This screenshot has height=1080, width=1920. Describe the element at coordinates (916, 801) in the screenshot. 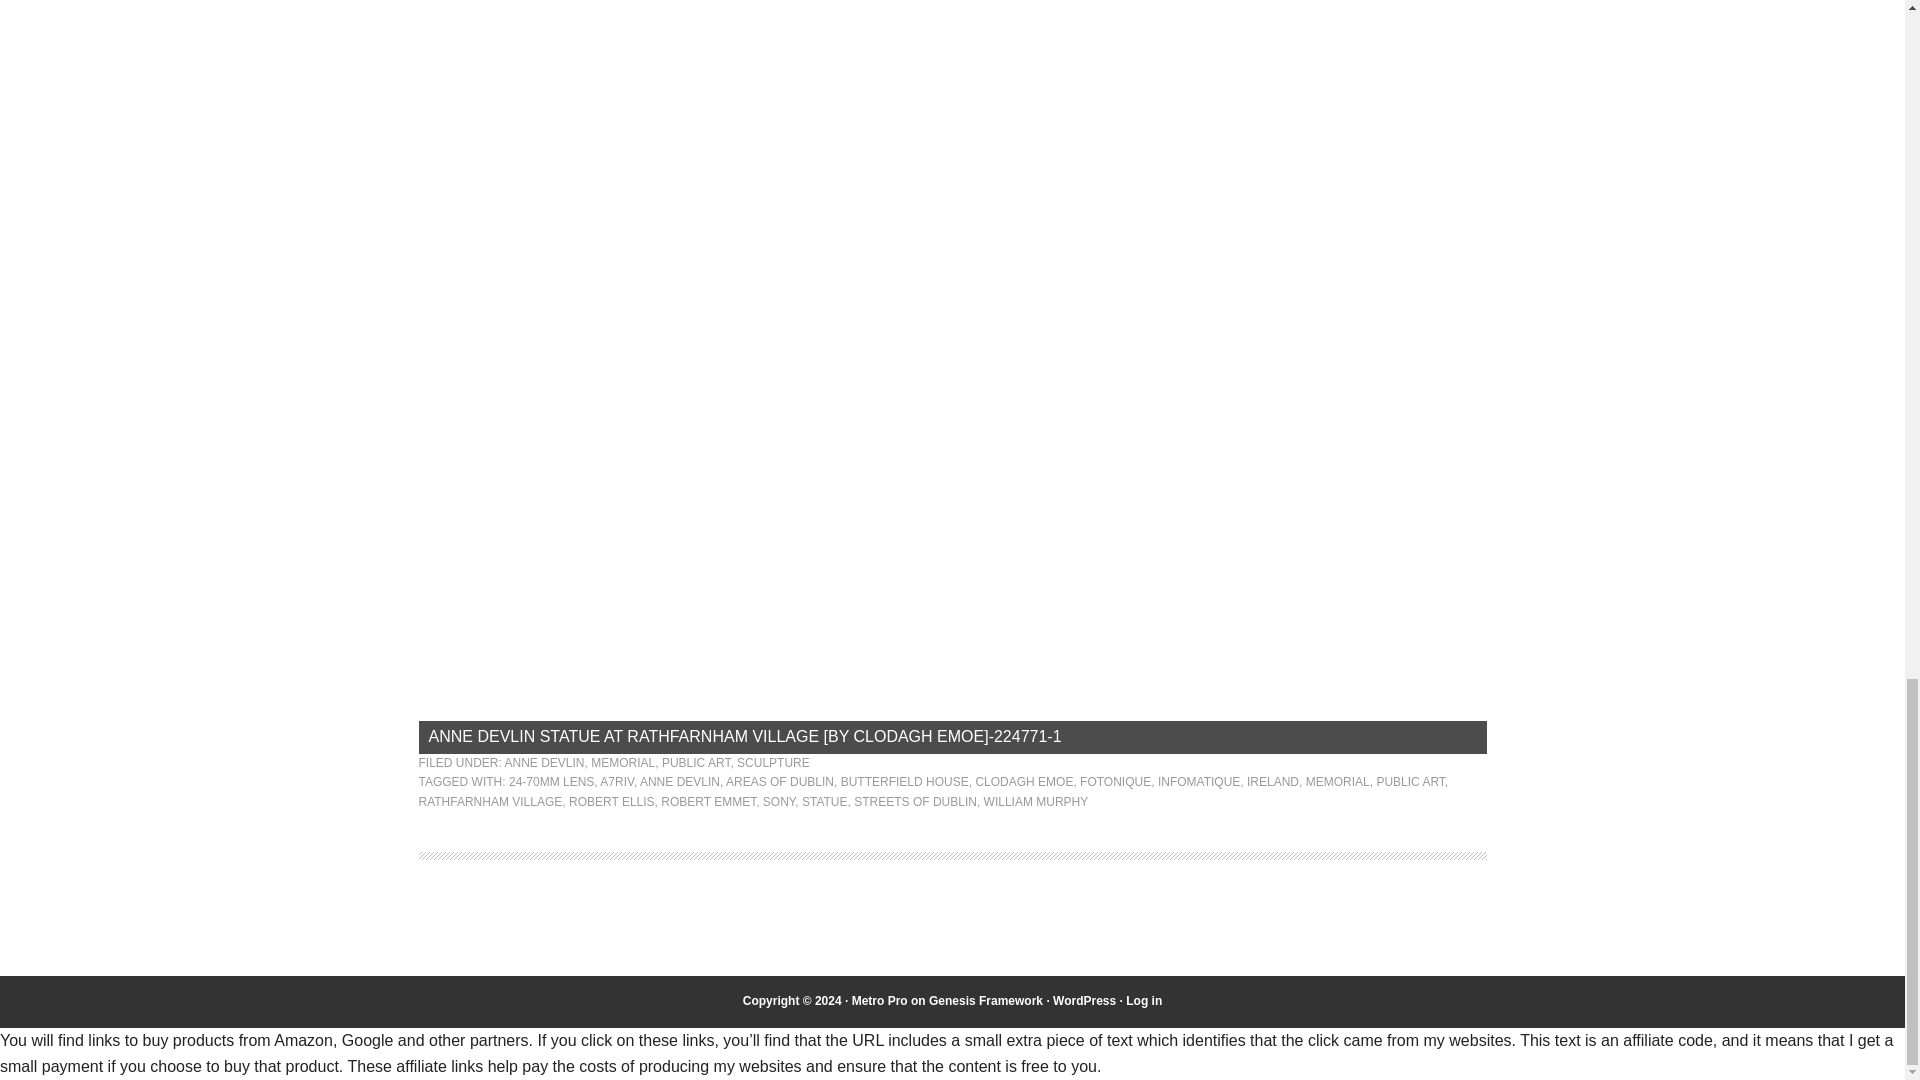

I see `STREETS OF DUBLIN` at that location.